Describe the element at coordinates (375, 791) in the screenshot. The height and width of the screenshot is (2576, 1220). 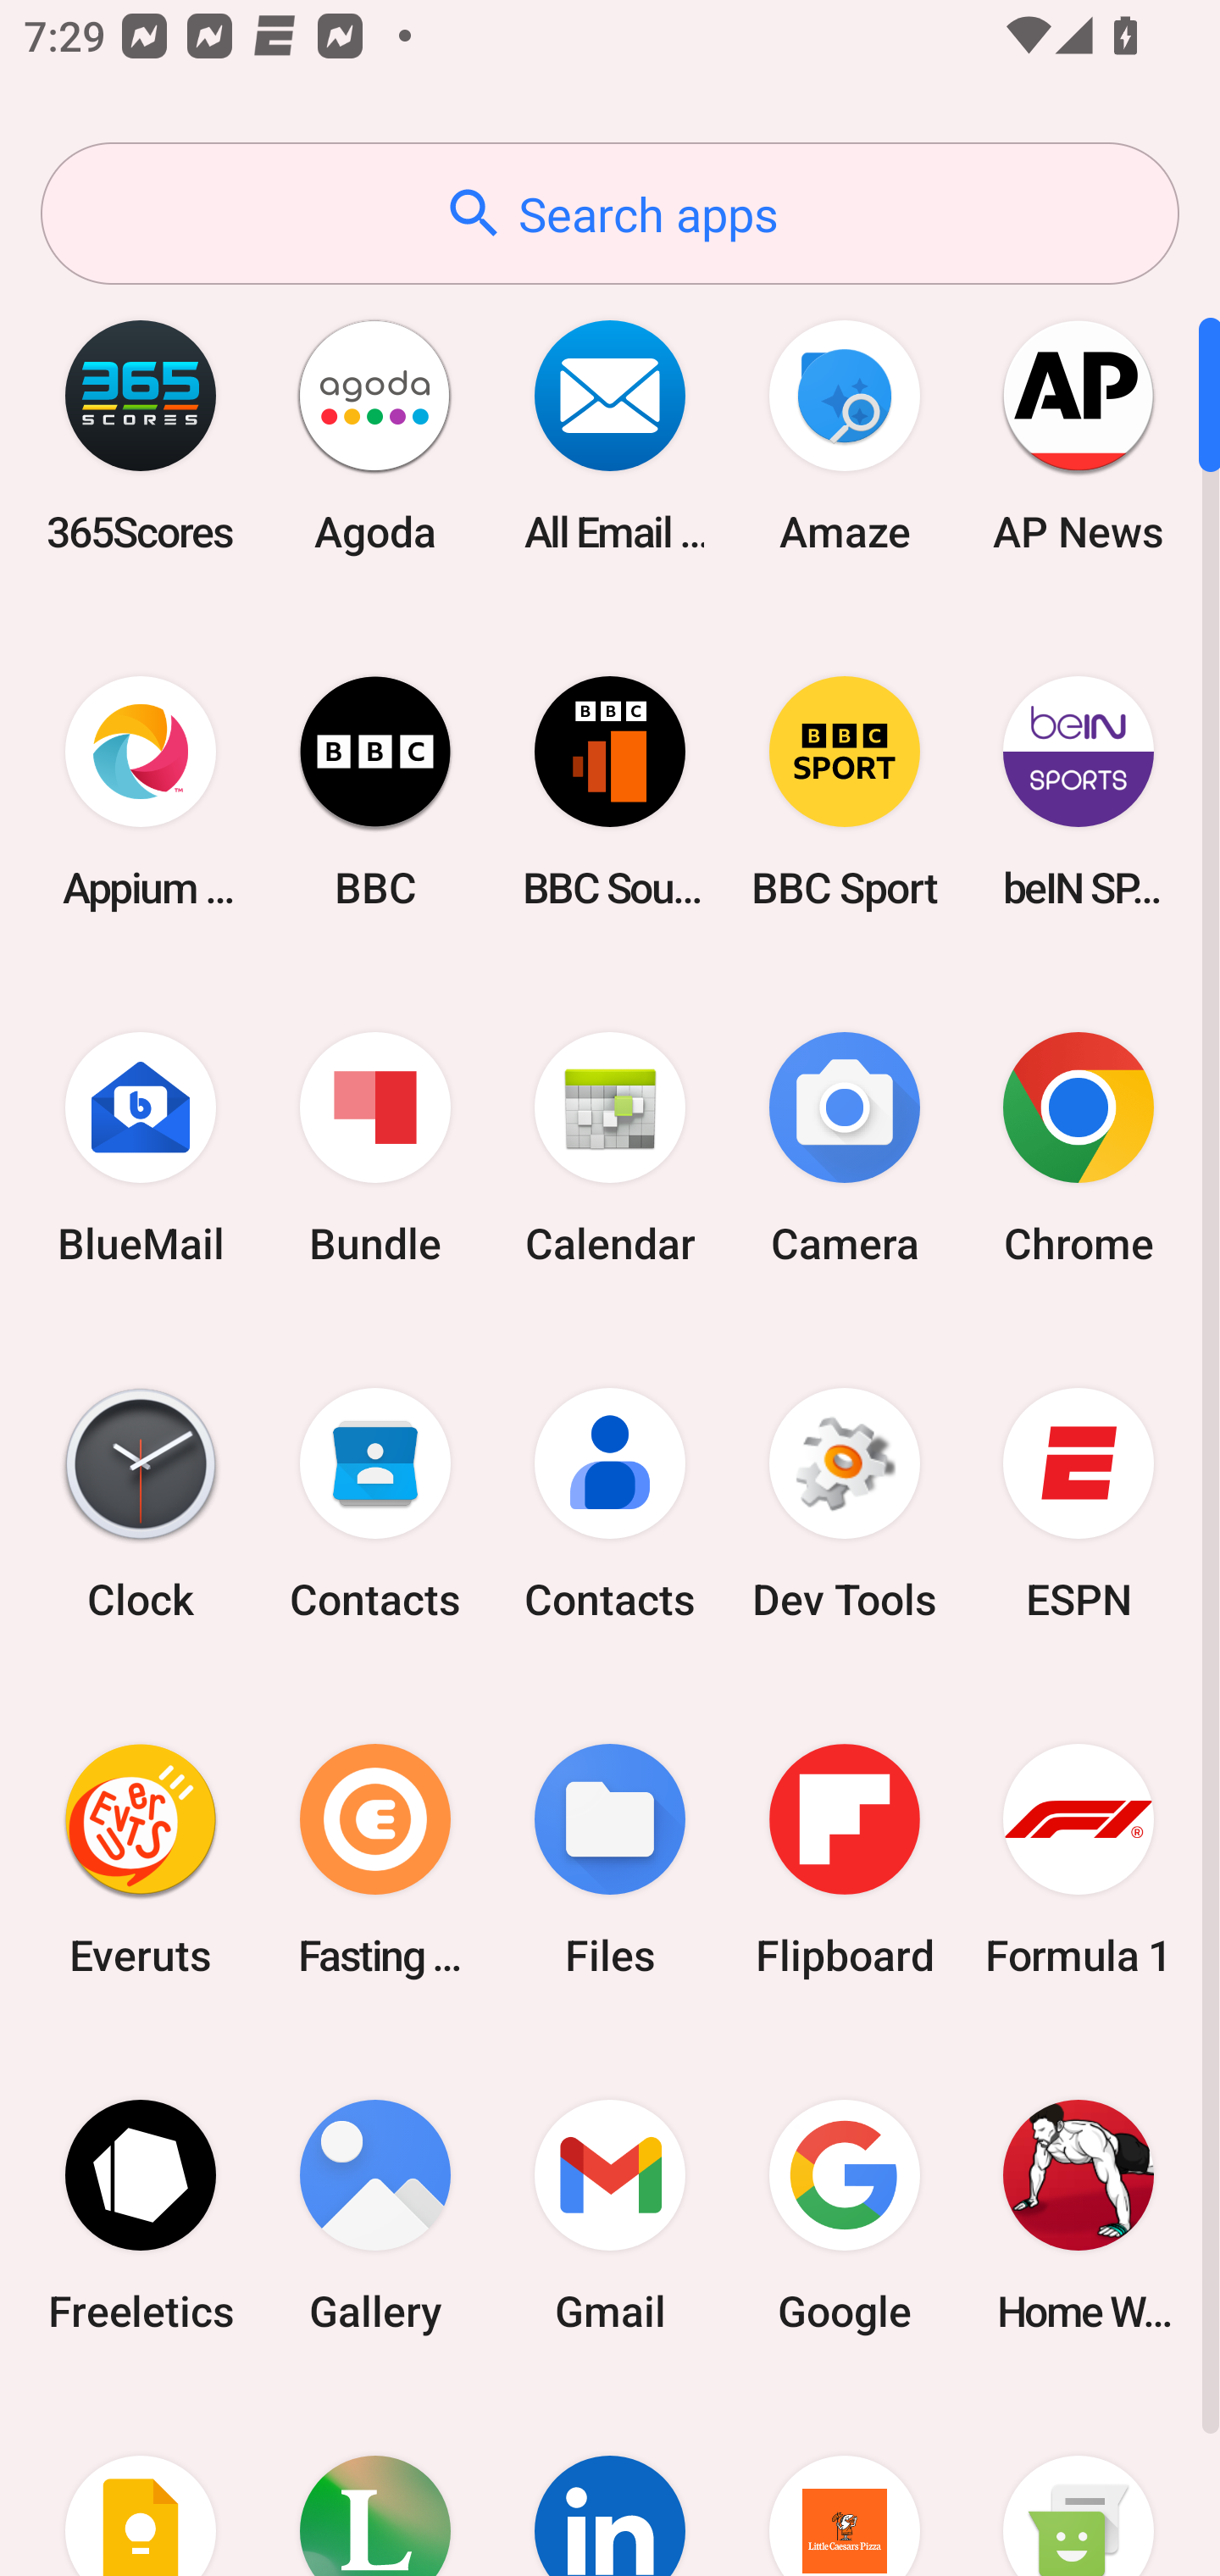
I see `BBC` at that location.